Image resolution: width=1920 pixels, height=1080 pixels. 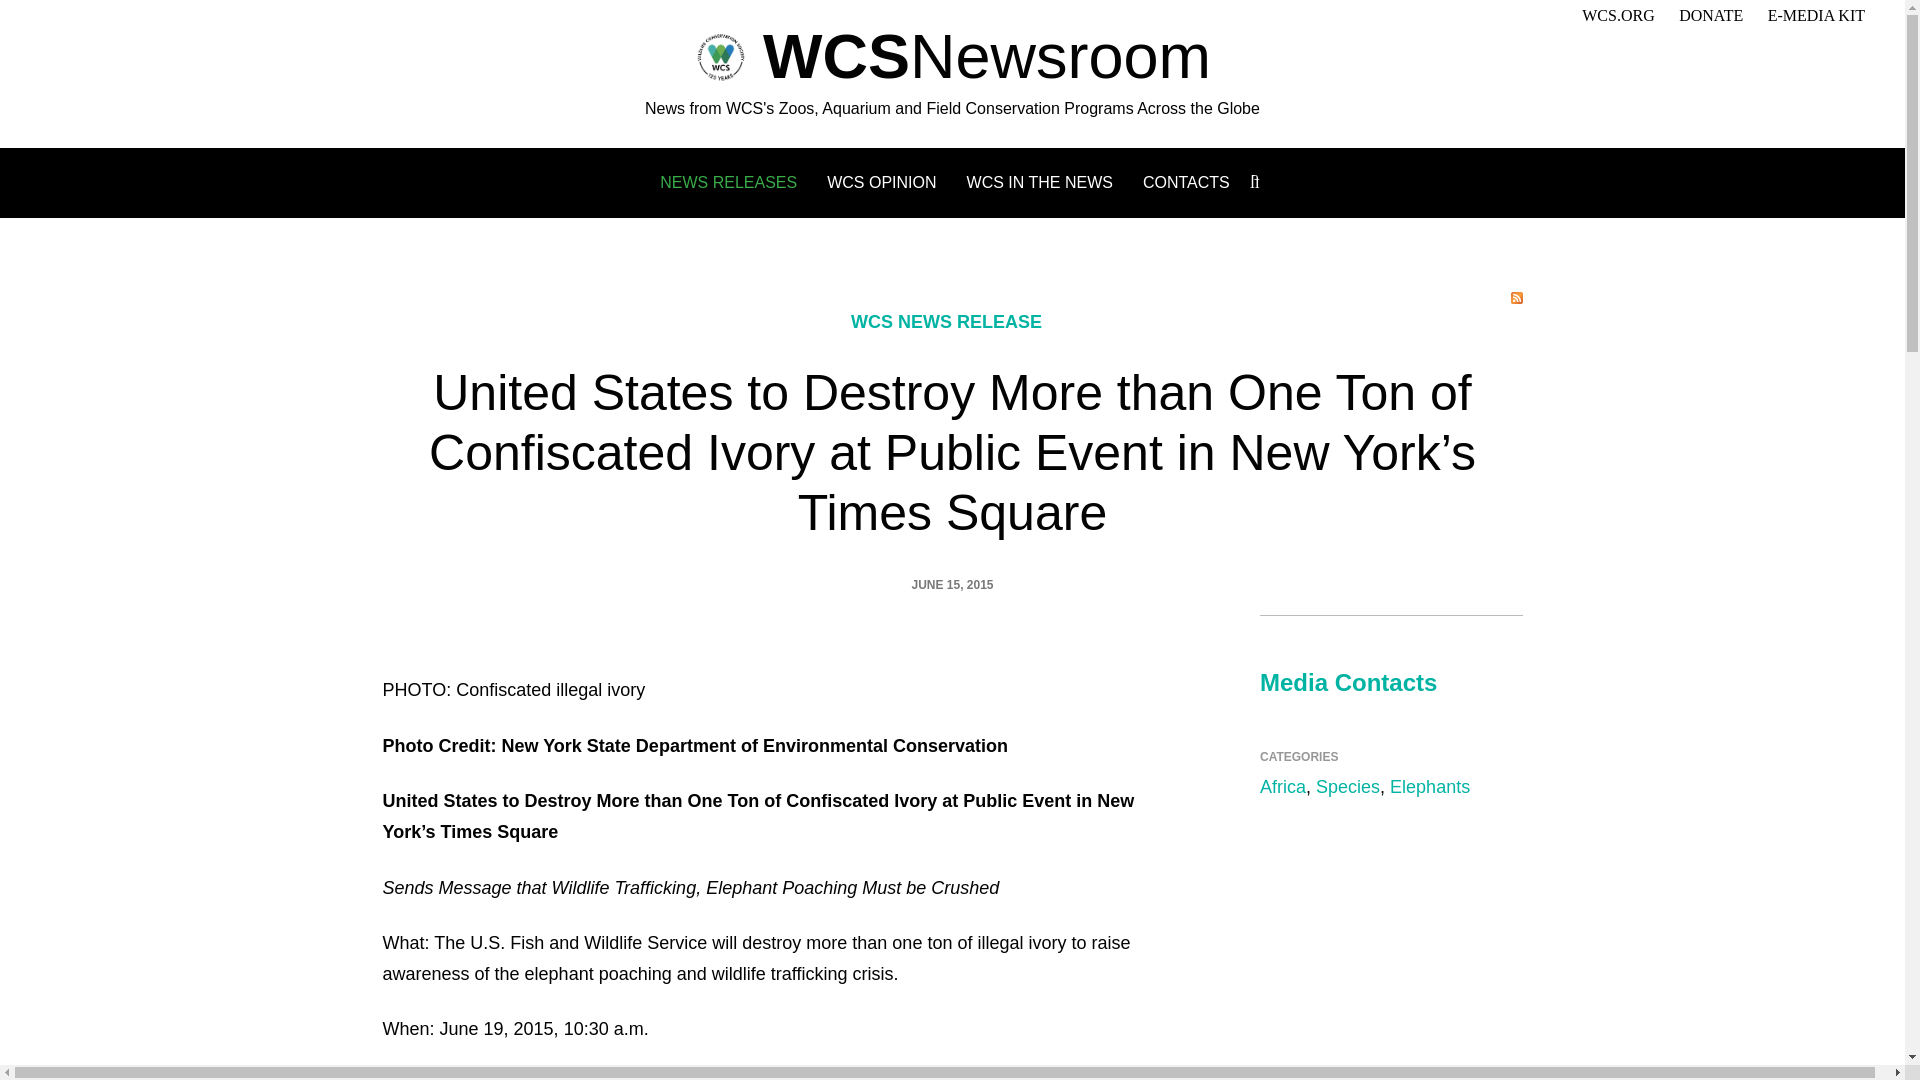 I want to click on E-MEDIA KIT, so click(x=1816, y=14).